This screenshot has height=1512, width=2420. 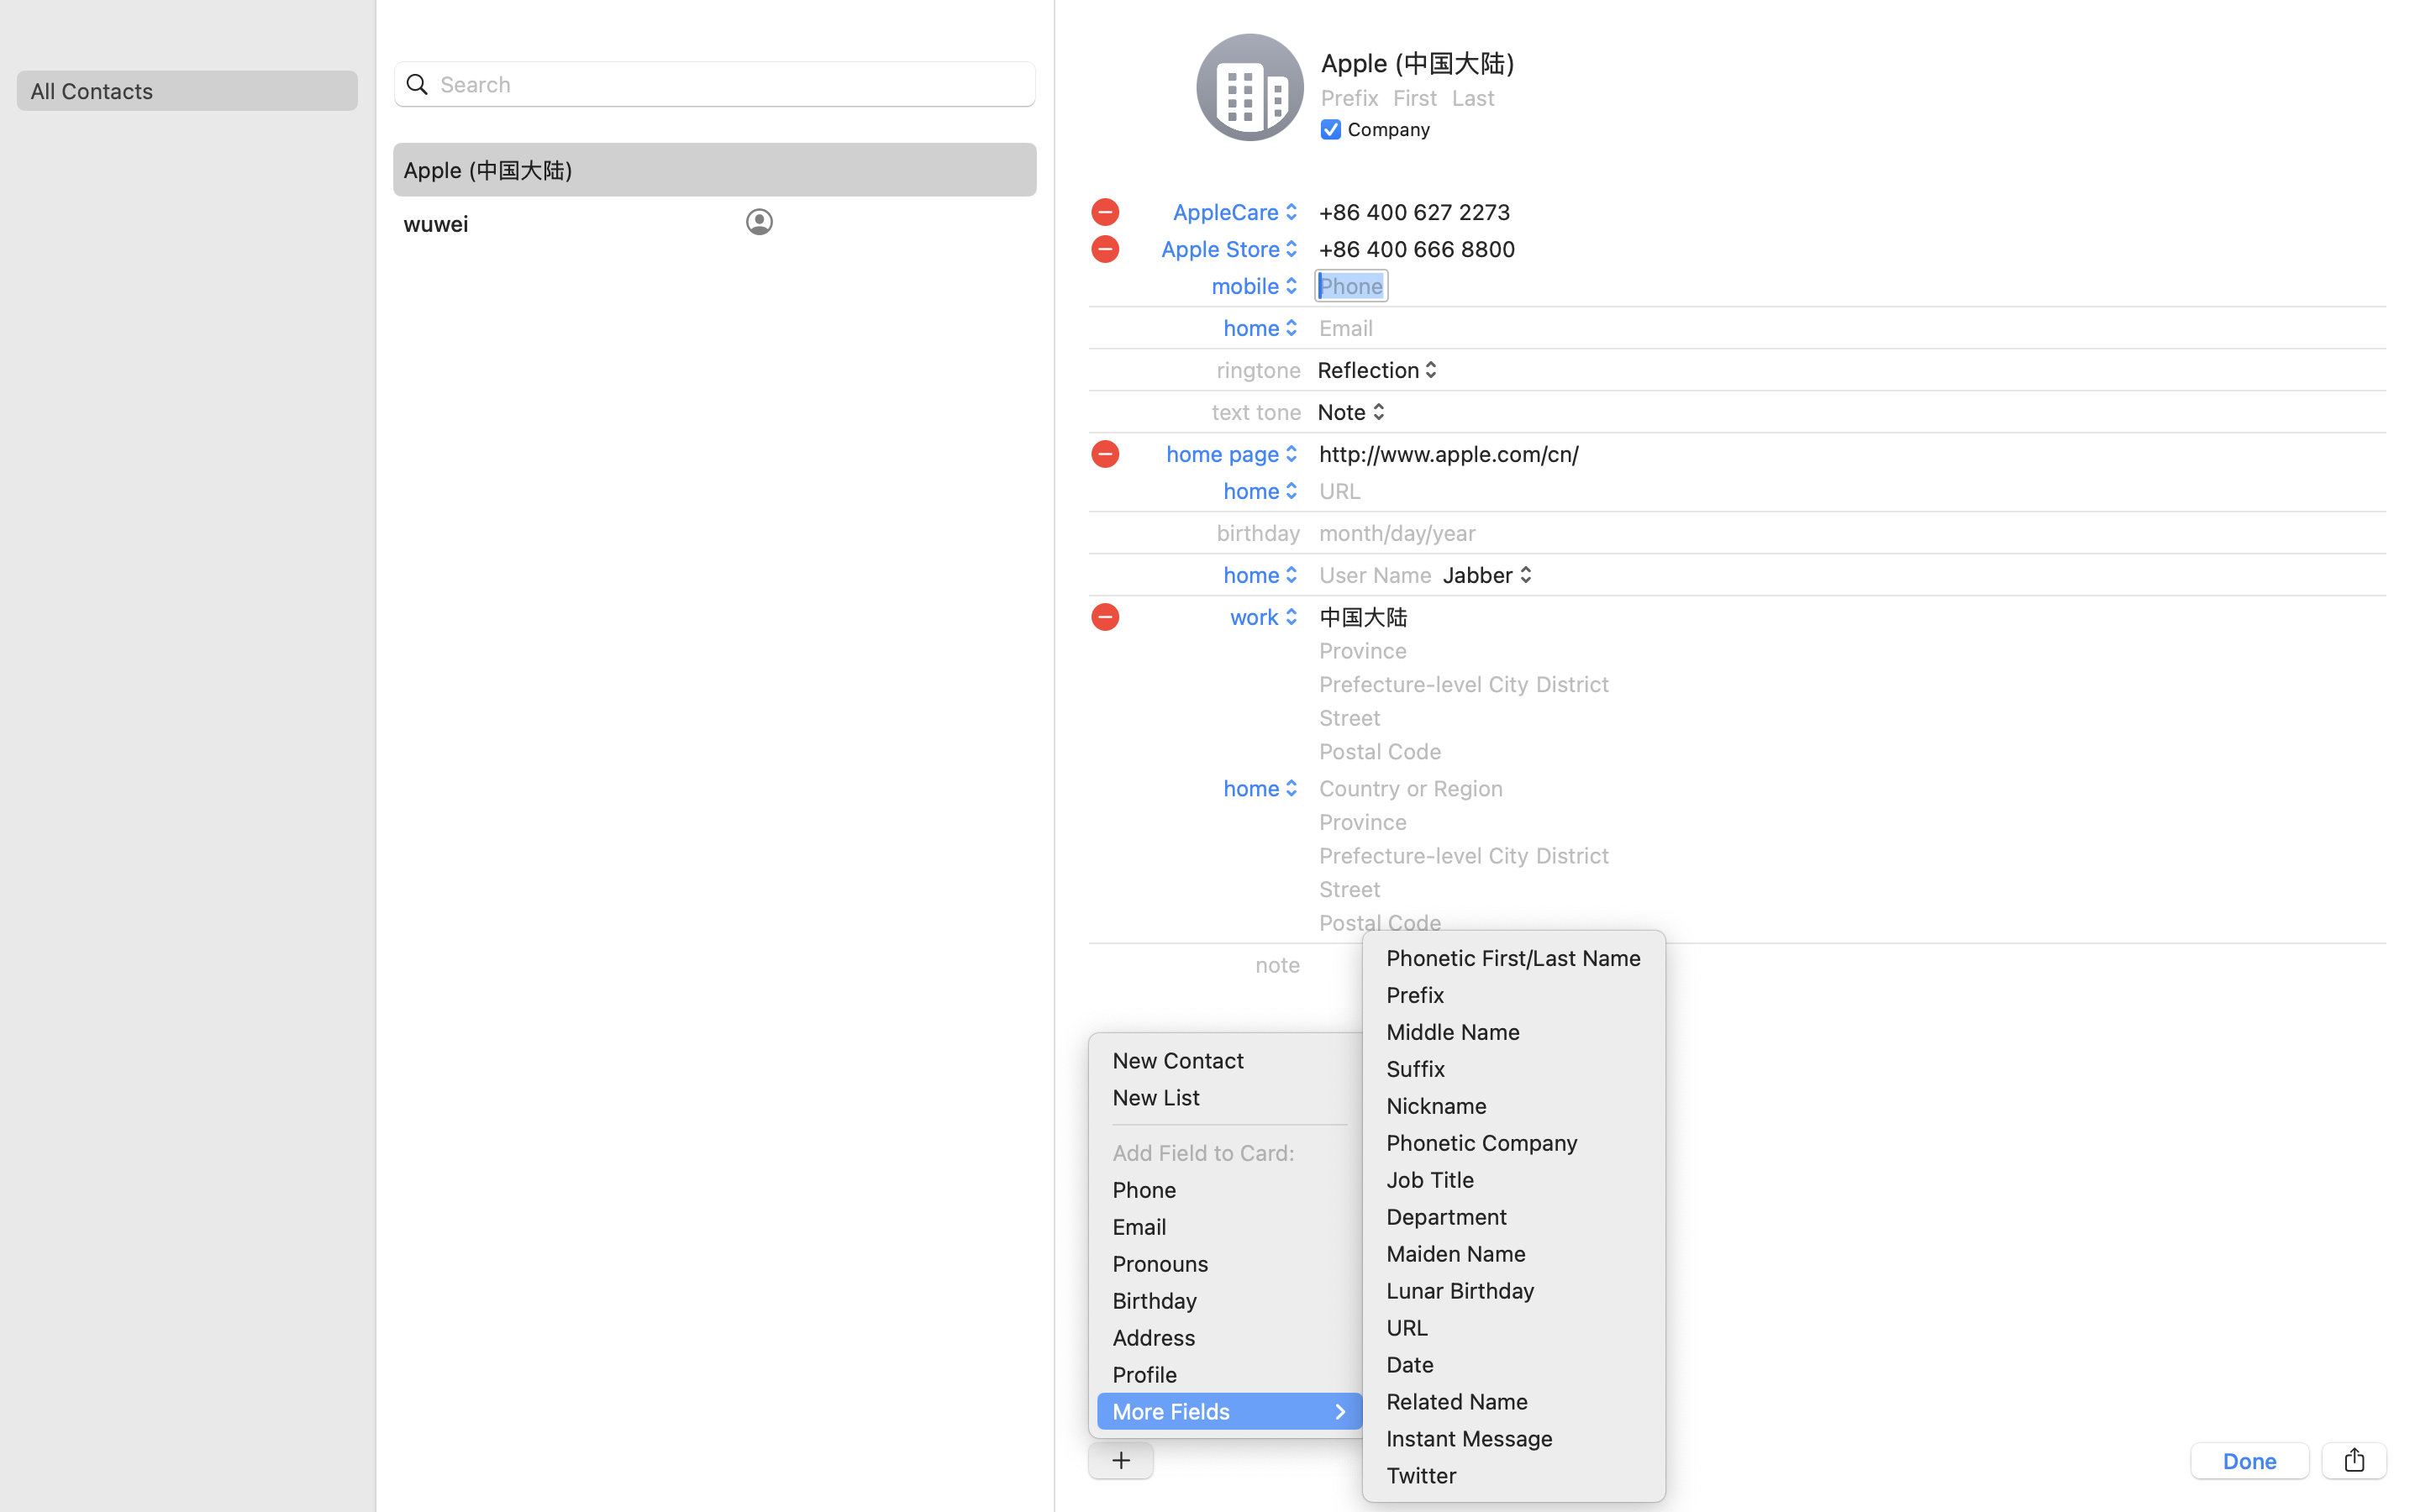 What do you see at coordinates (1353, 411) in the screenshot?
I see `Note` at bounding box center [1353, 411].